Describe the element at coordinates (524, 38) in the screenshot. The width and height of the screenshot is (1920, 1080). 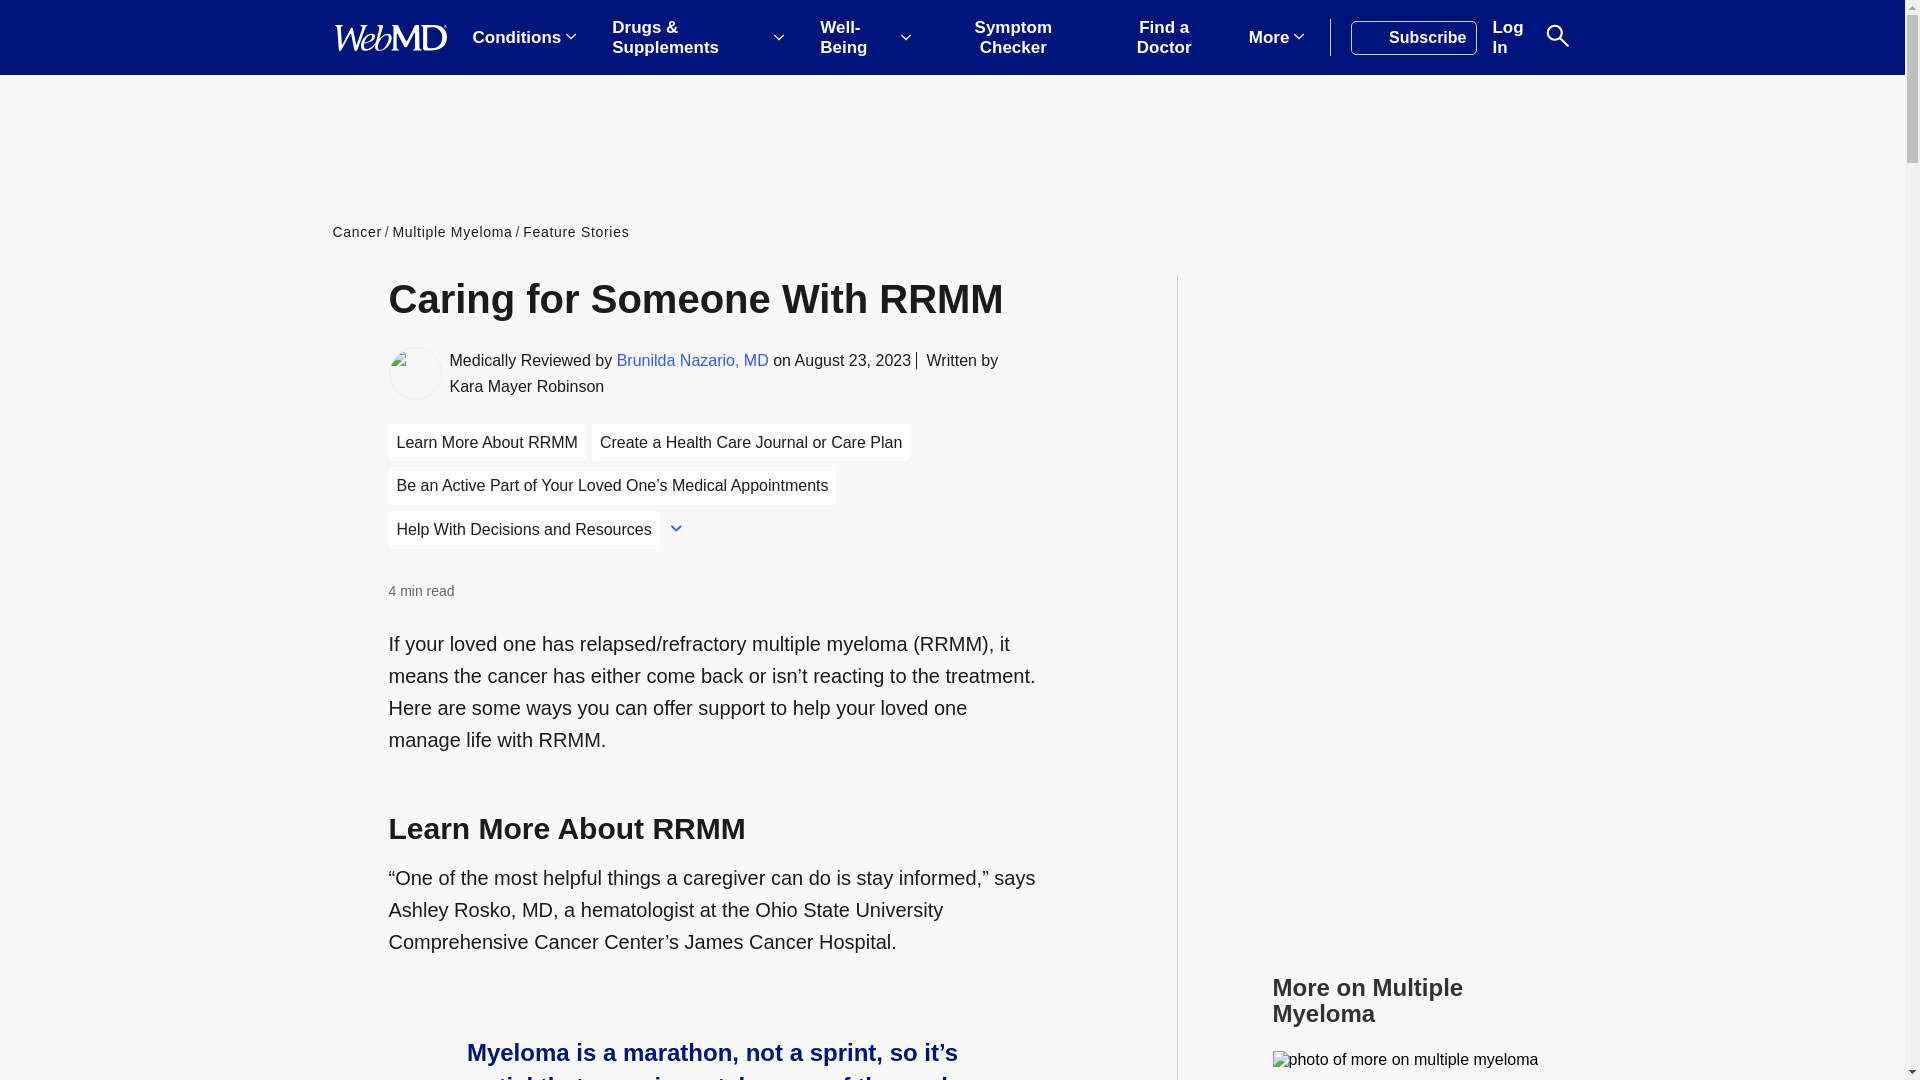
I see `Conditions` at that location.